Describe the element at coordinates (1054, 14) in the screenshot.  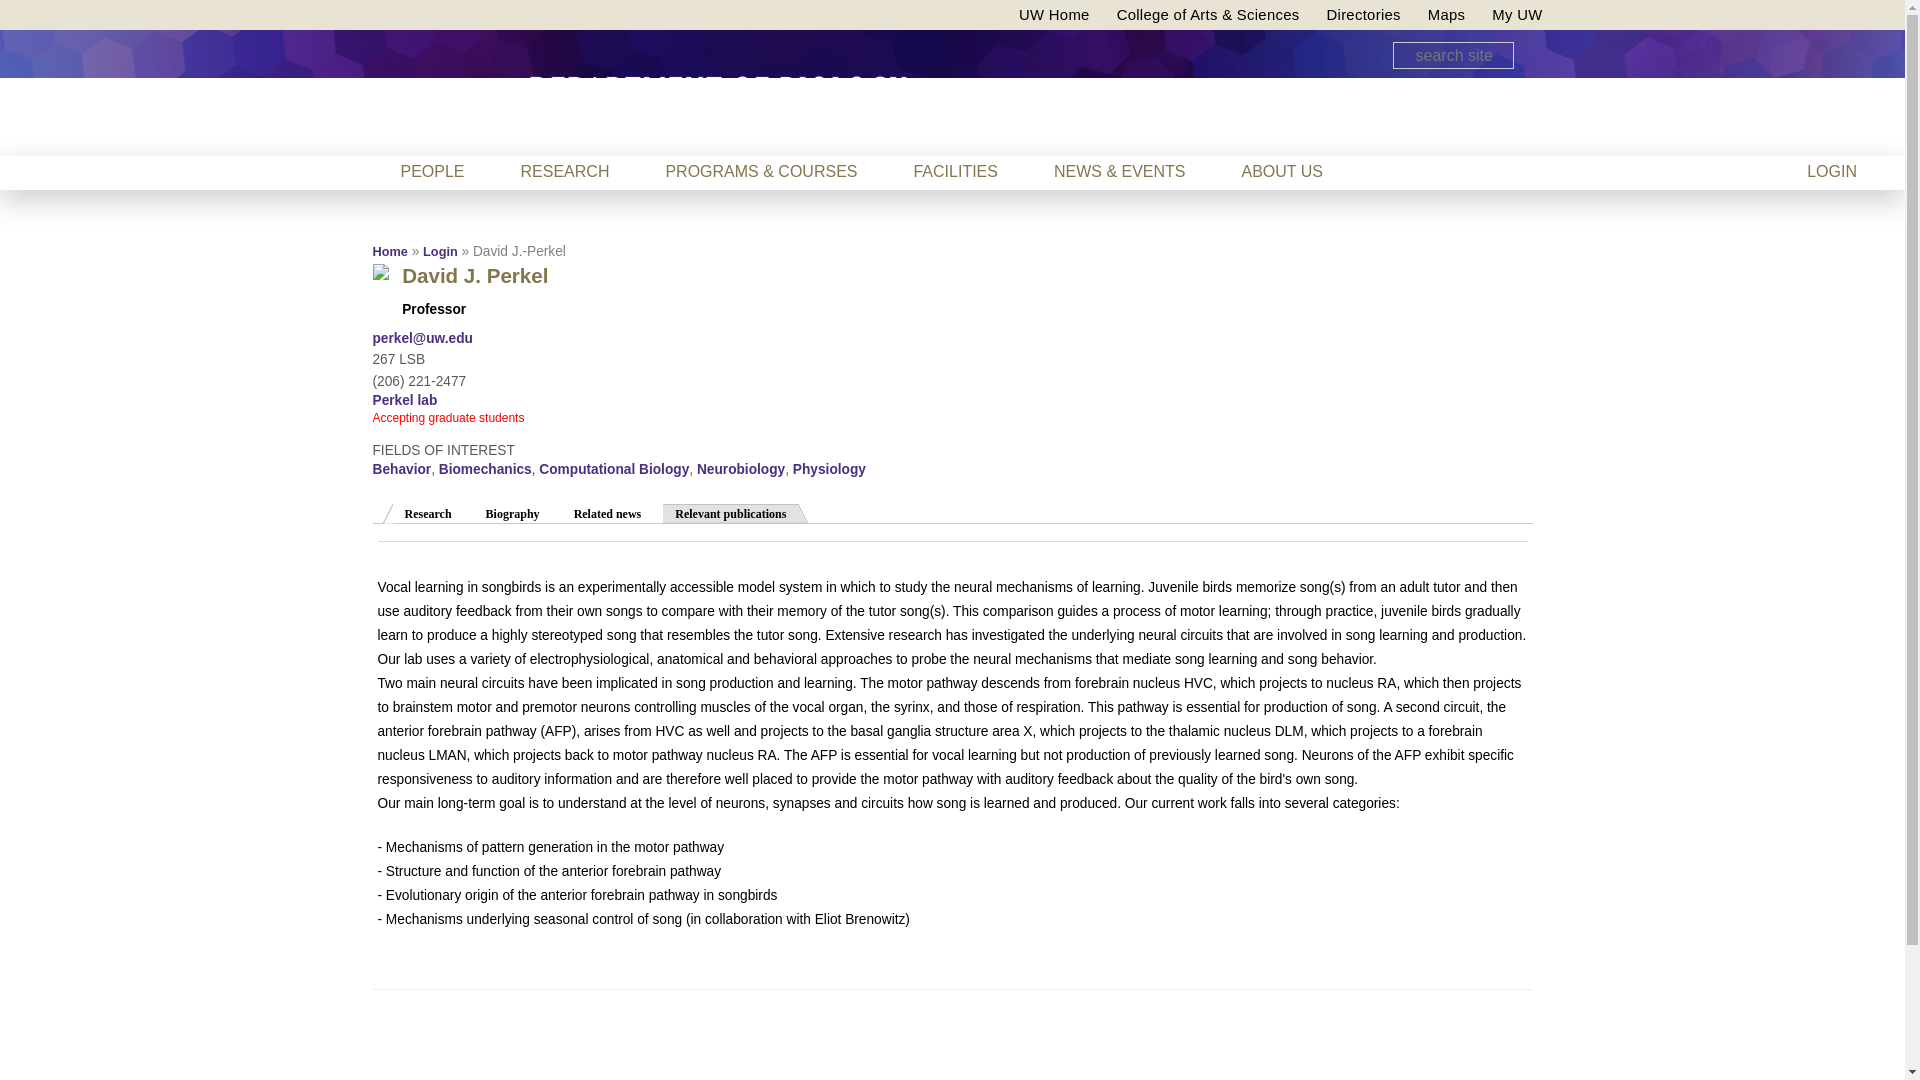
I see `University of Washington Home` at that location.